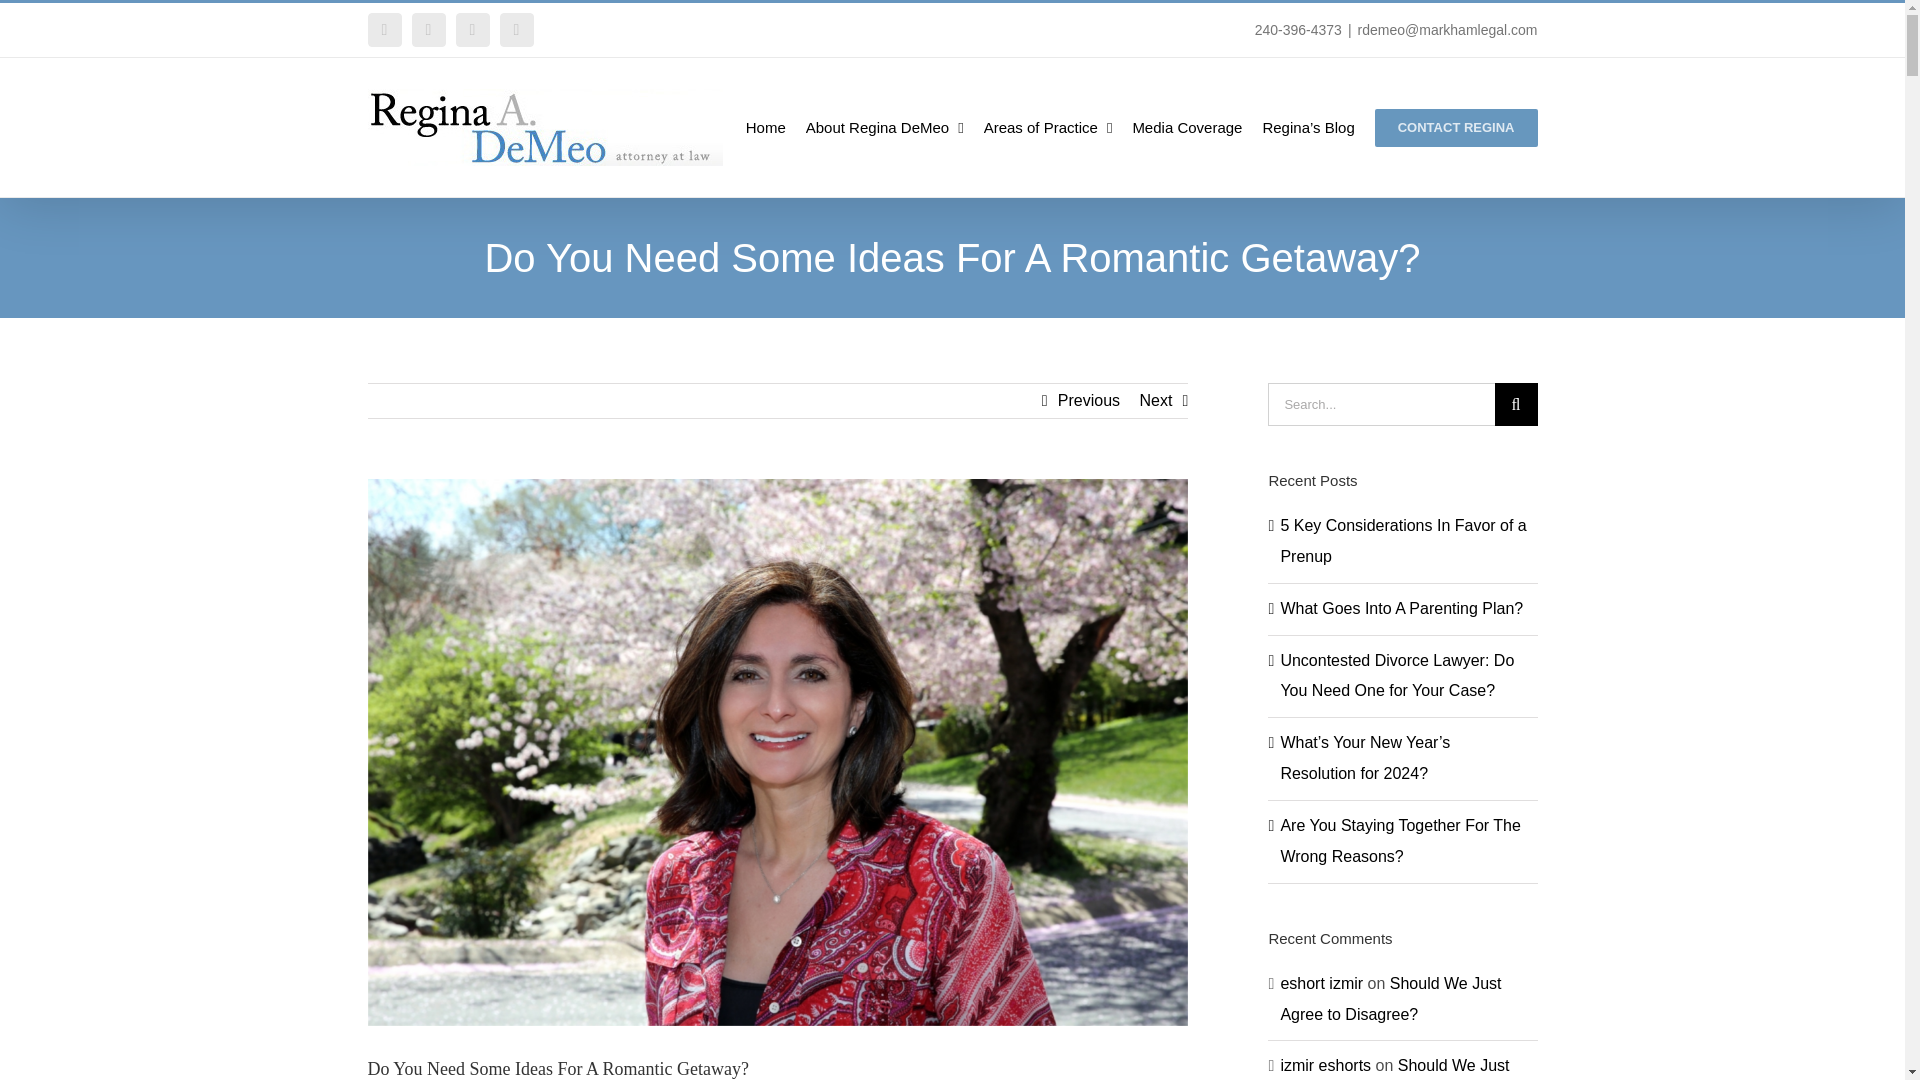  Describe the element at coordinates (1456, 127) in the screenshot. I see `CONTACT REGINA` at that location.